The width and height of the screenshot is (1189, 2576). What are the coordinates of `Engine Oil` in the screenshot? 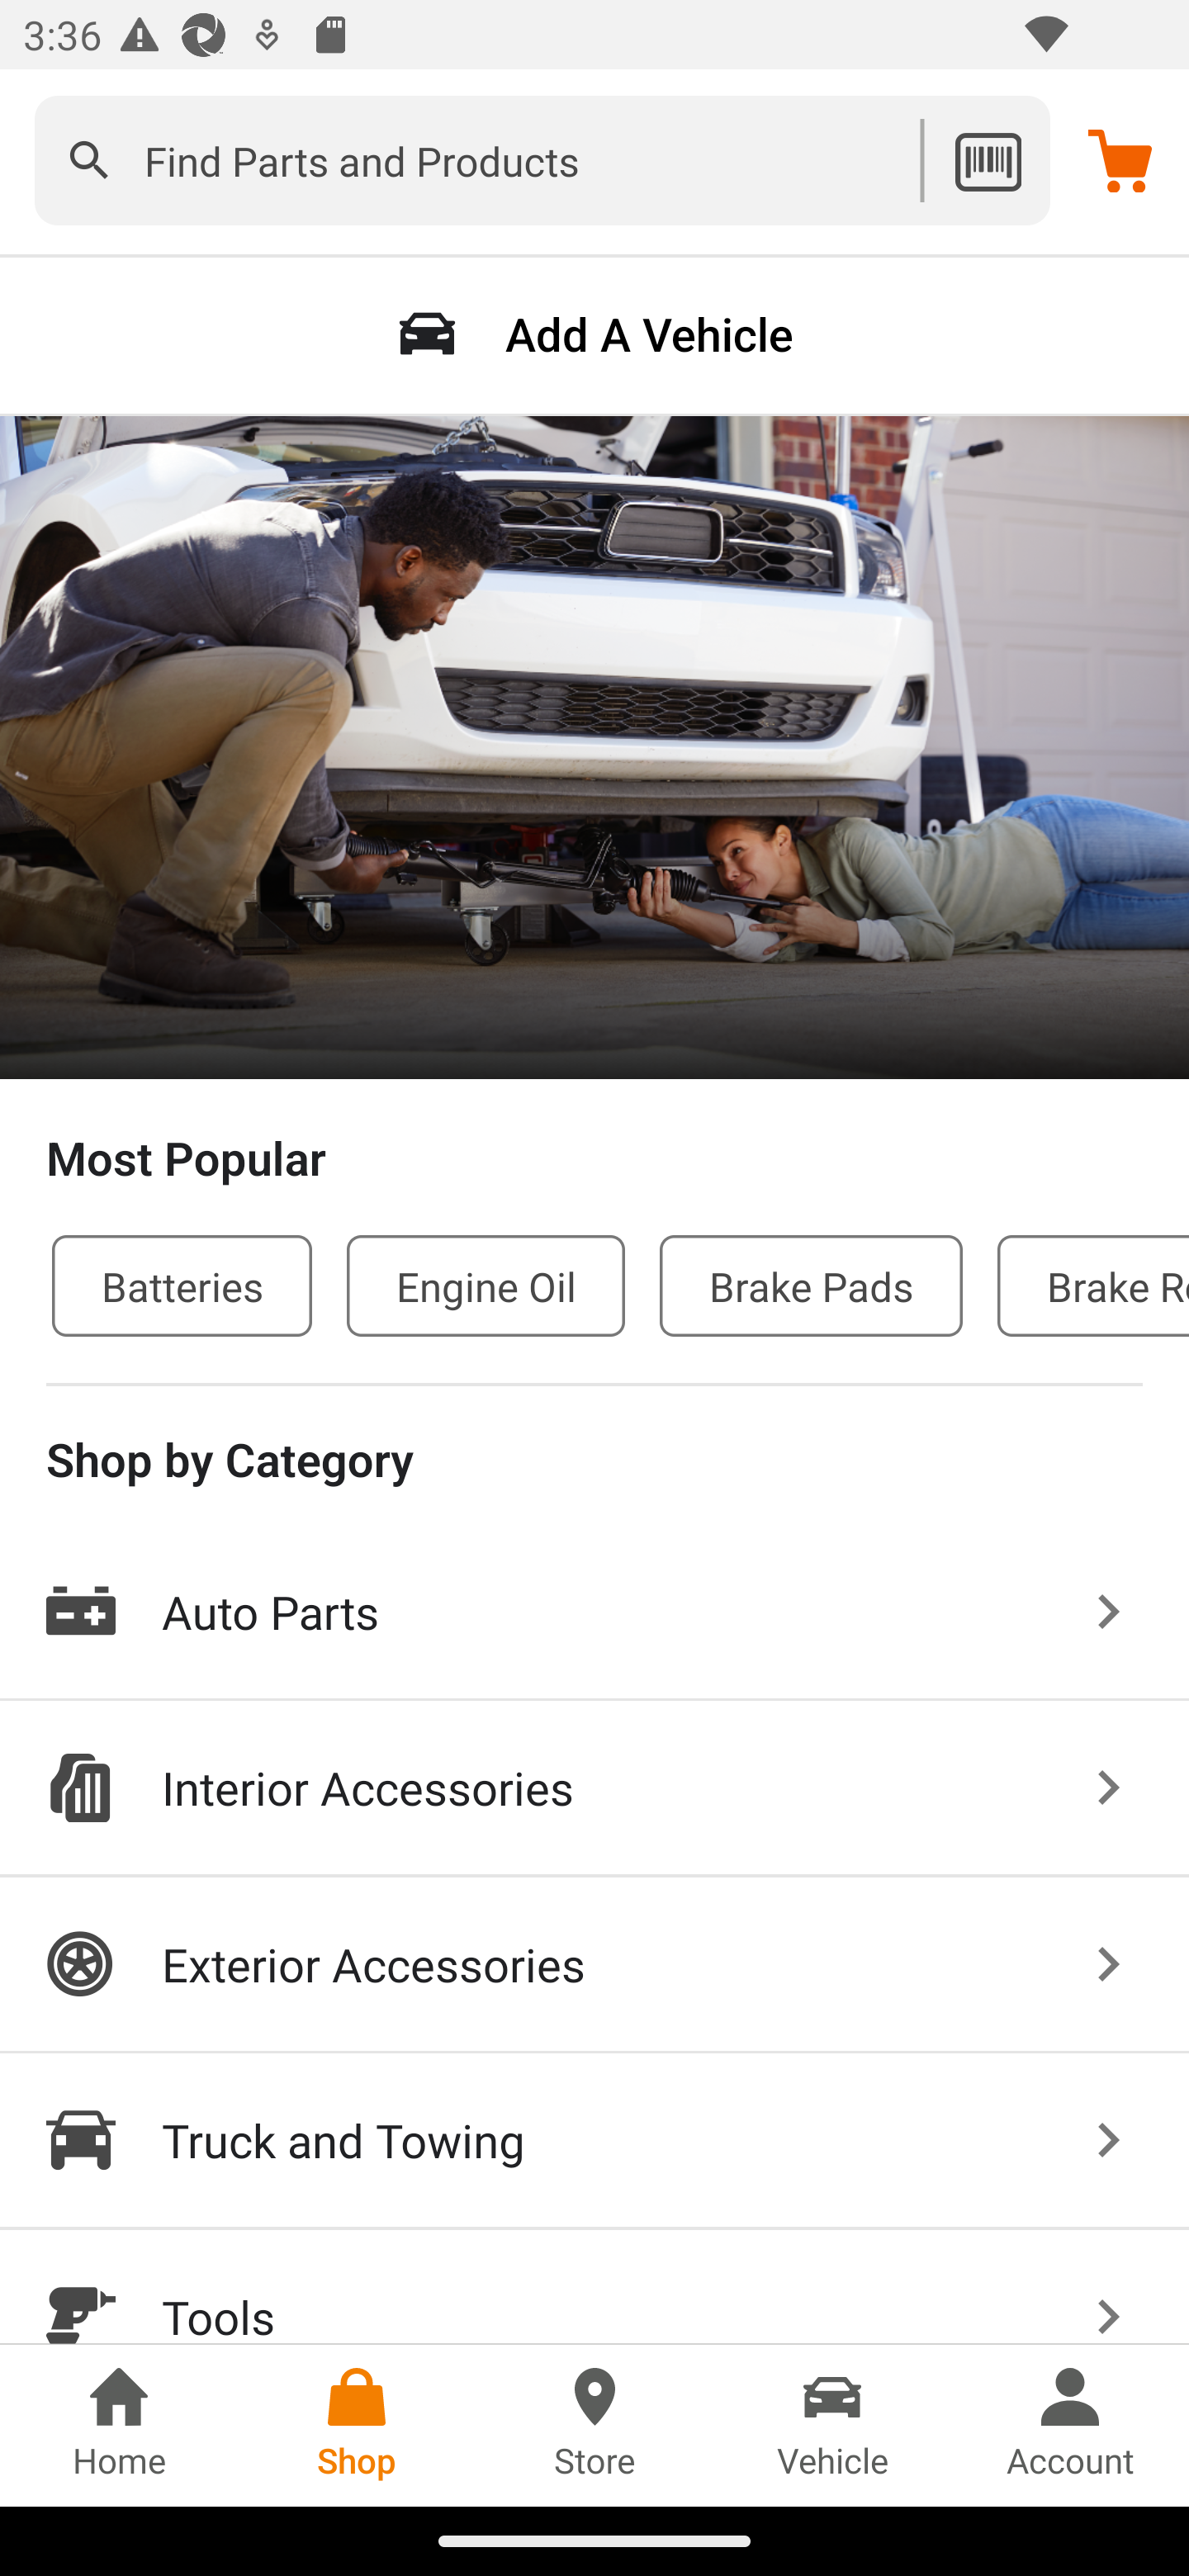 It's located at (486, 1285).